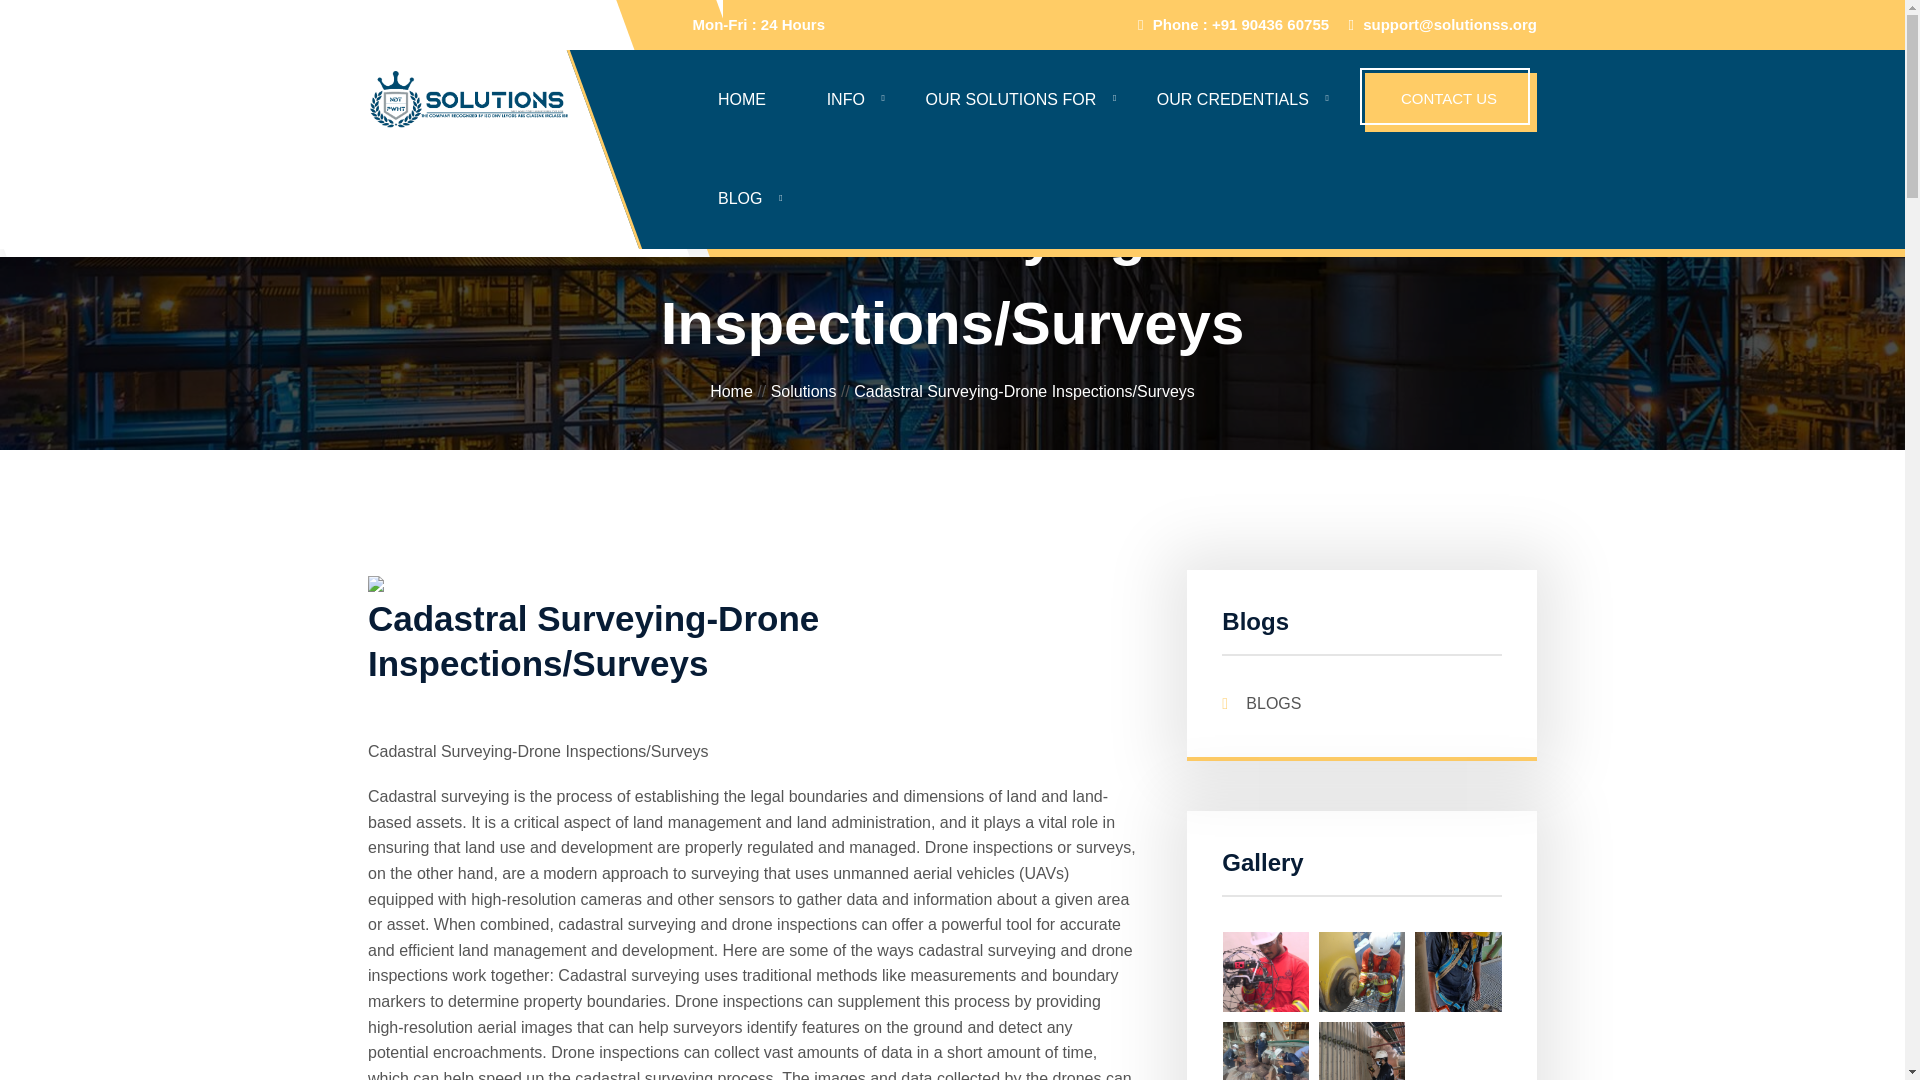  What do you see at coordinates (1451, 102) in the screenshot?
I see `CONTACT US` at bounding box center [1451, 102].